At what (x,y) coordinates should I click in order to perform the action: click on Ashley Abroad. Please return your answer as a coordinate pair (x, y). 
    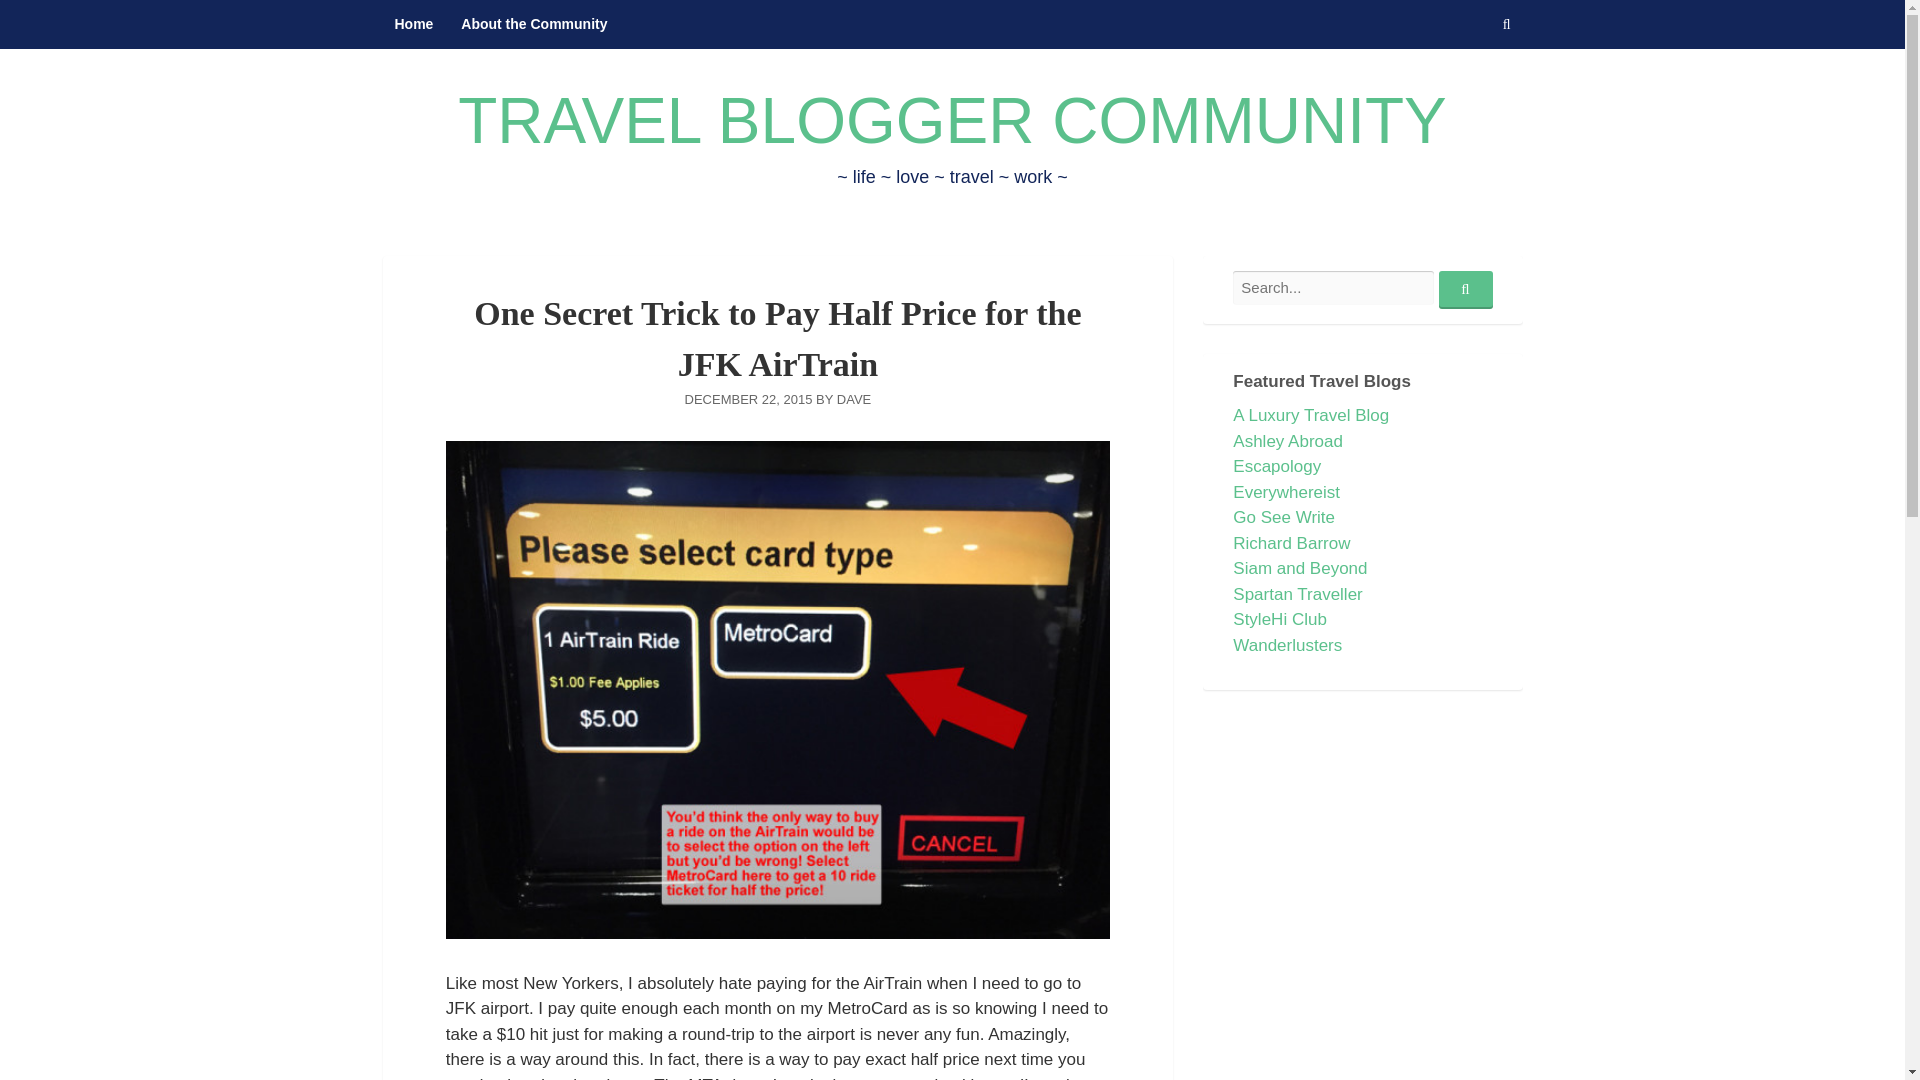
    Looking at the image, I should click on (1287, 442).